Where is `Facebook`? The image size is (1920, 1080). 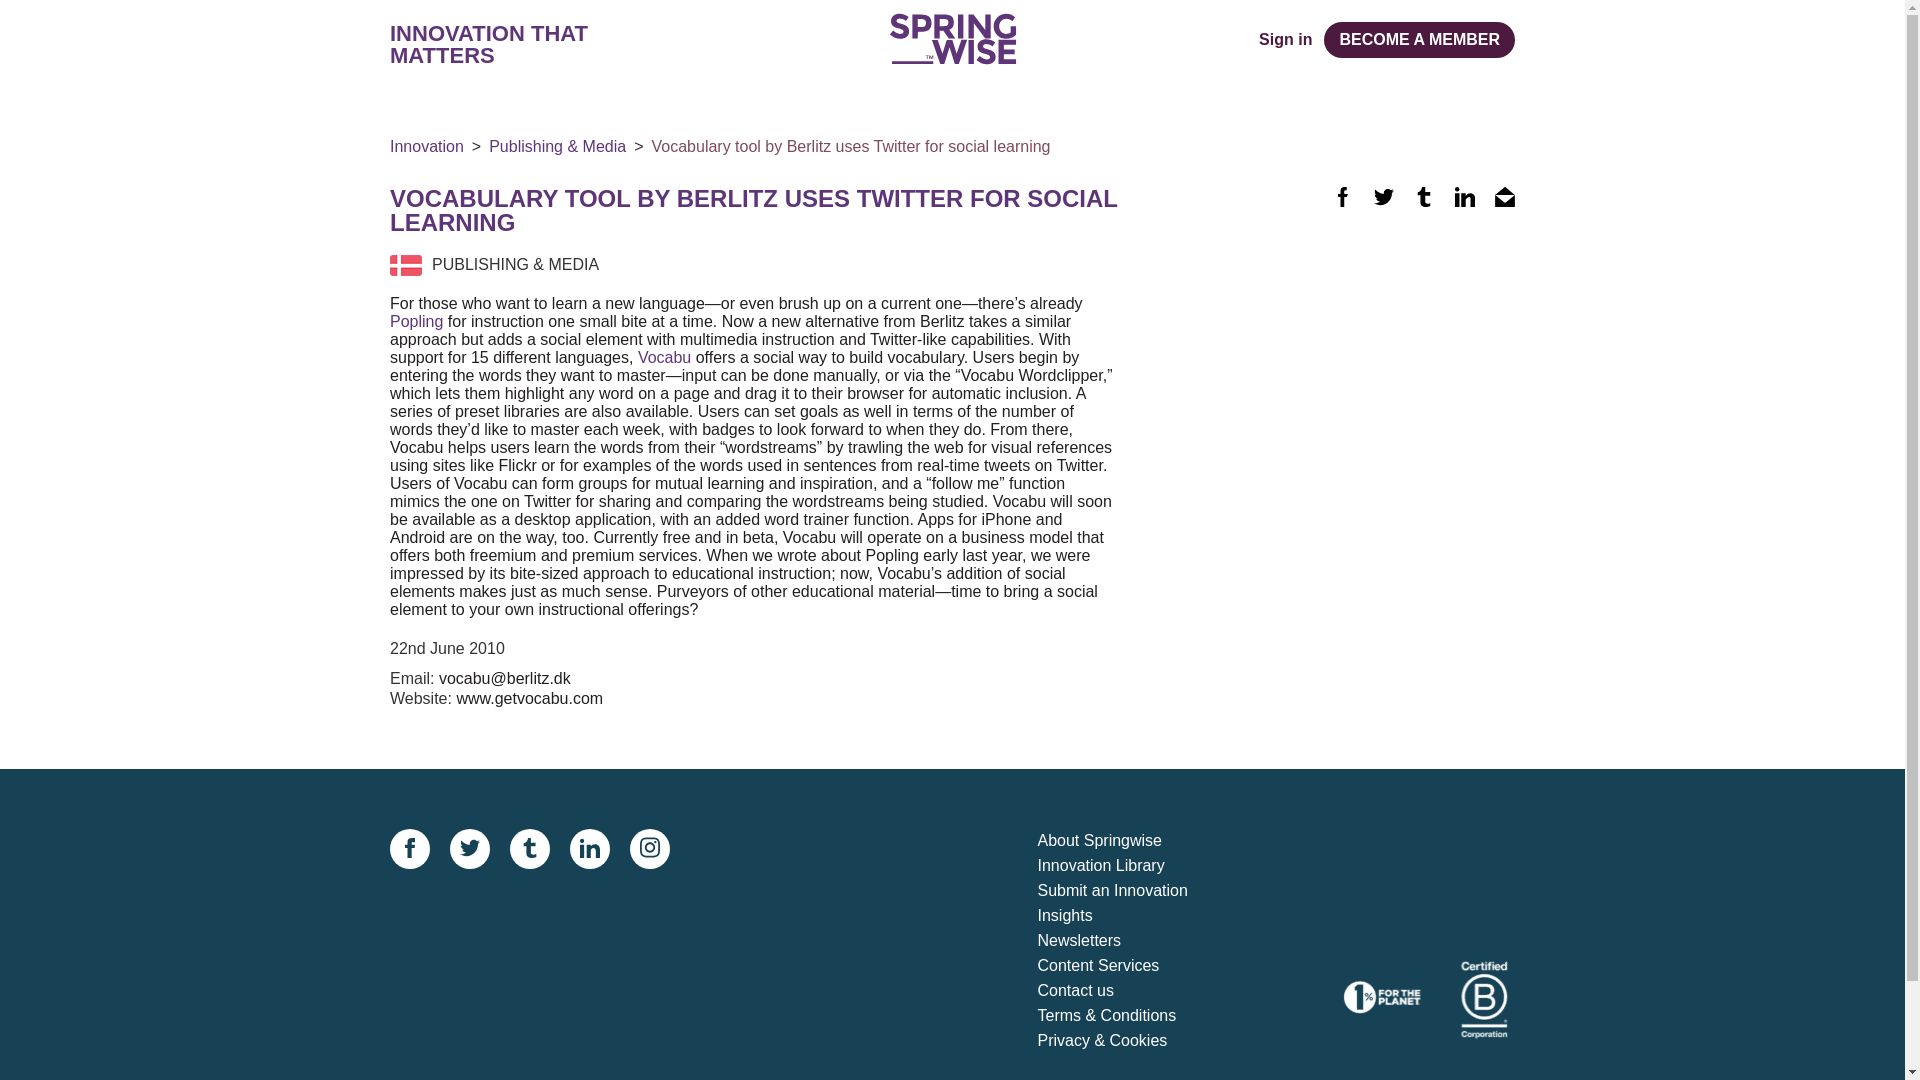 Facebook is located at coordinates (1342, 196).